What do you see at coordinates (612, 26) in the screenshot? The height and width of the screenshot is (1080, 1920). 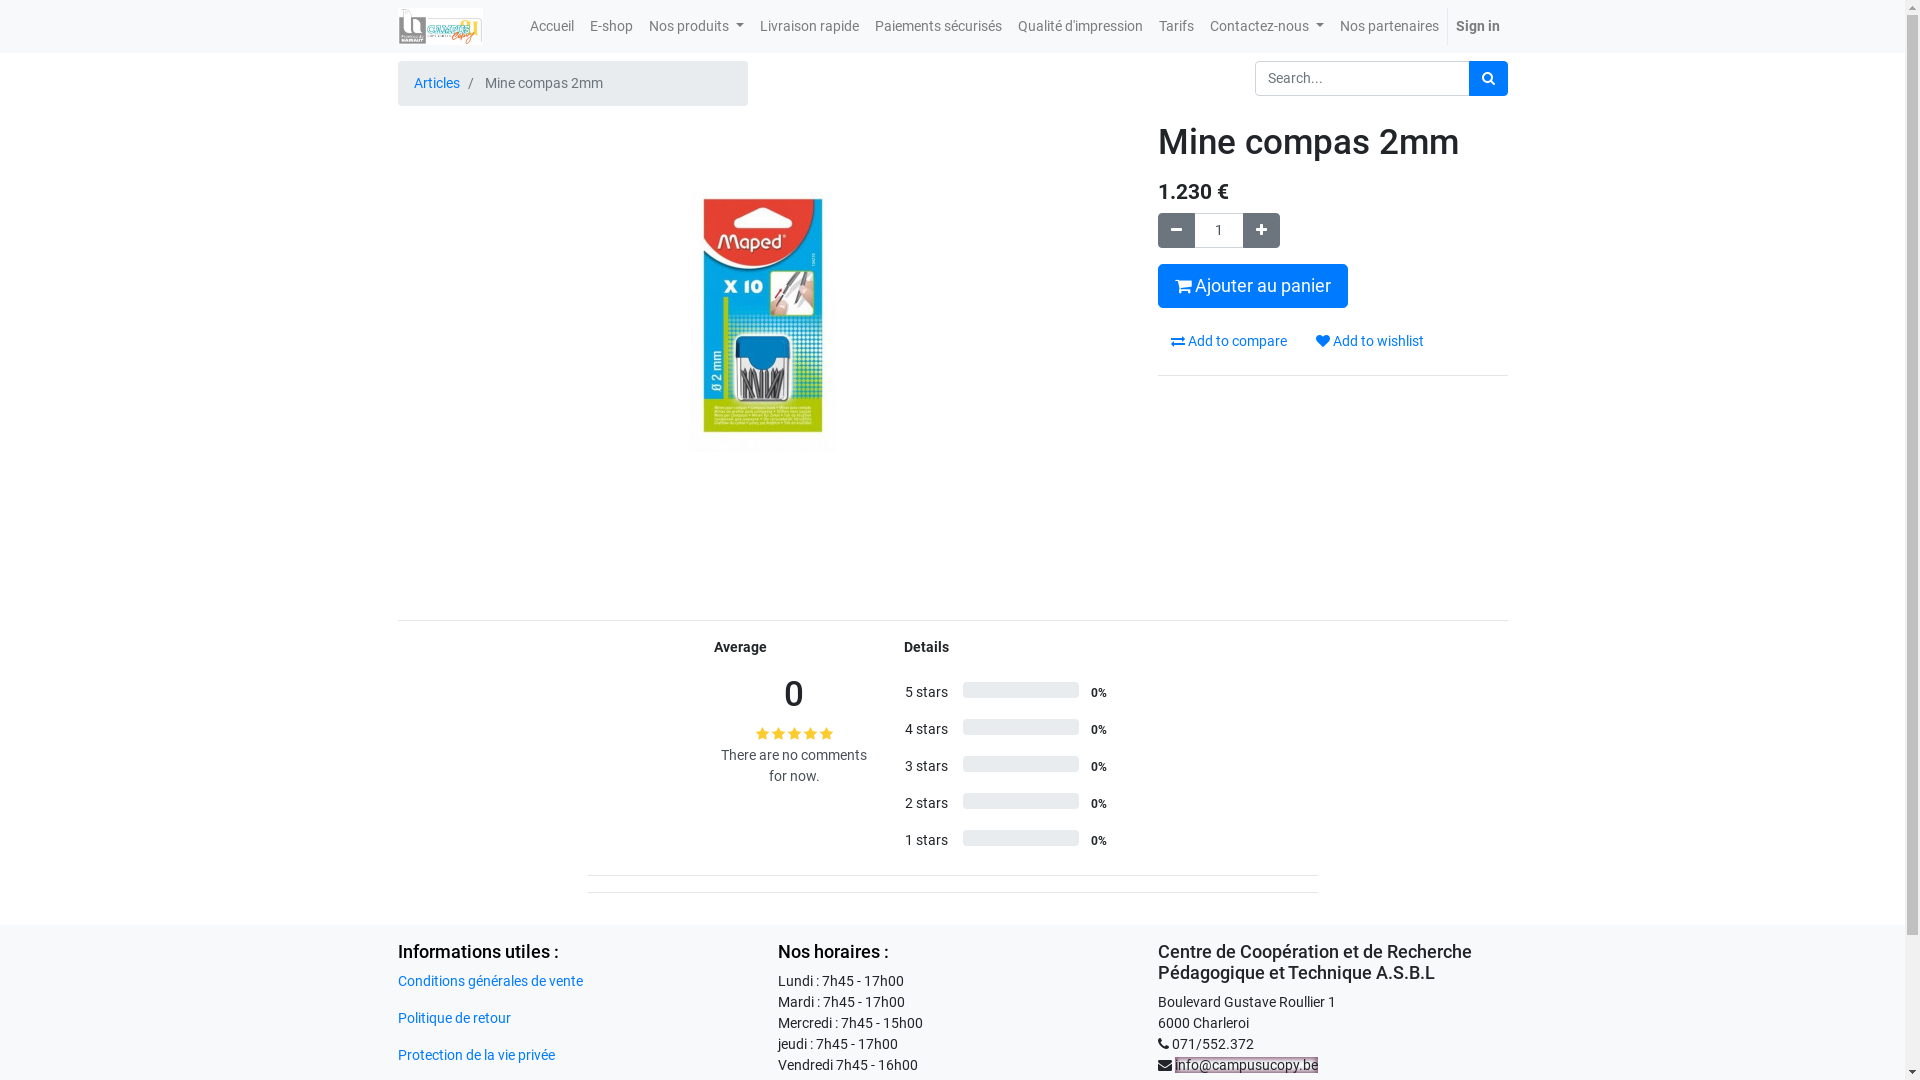 I see `E-shop` at bounding box center [612, 26].